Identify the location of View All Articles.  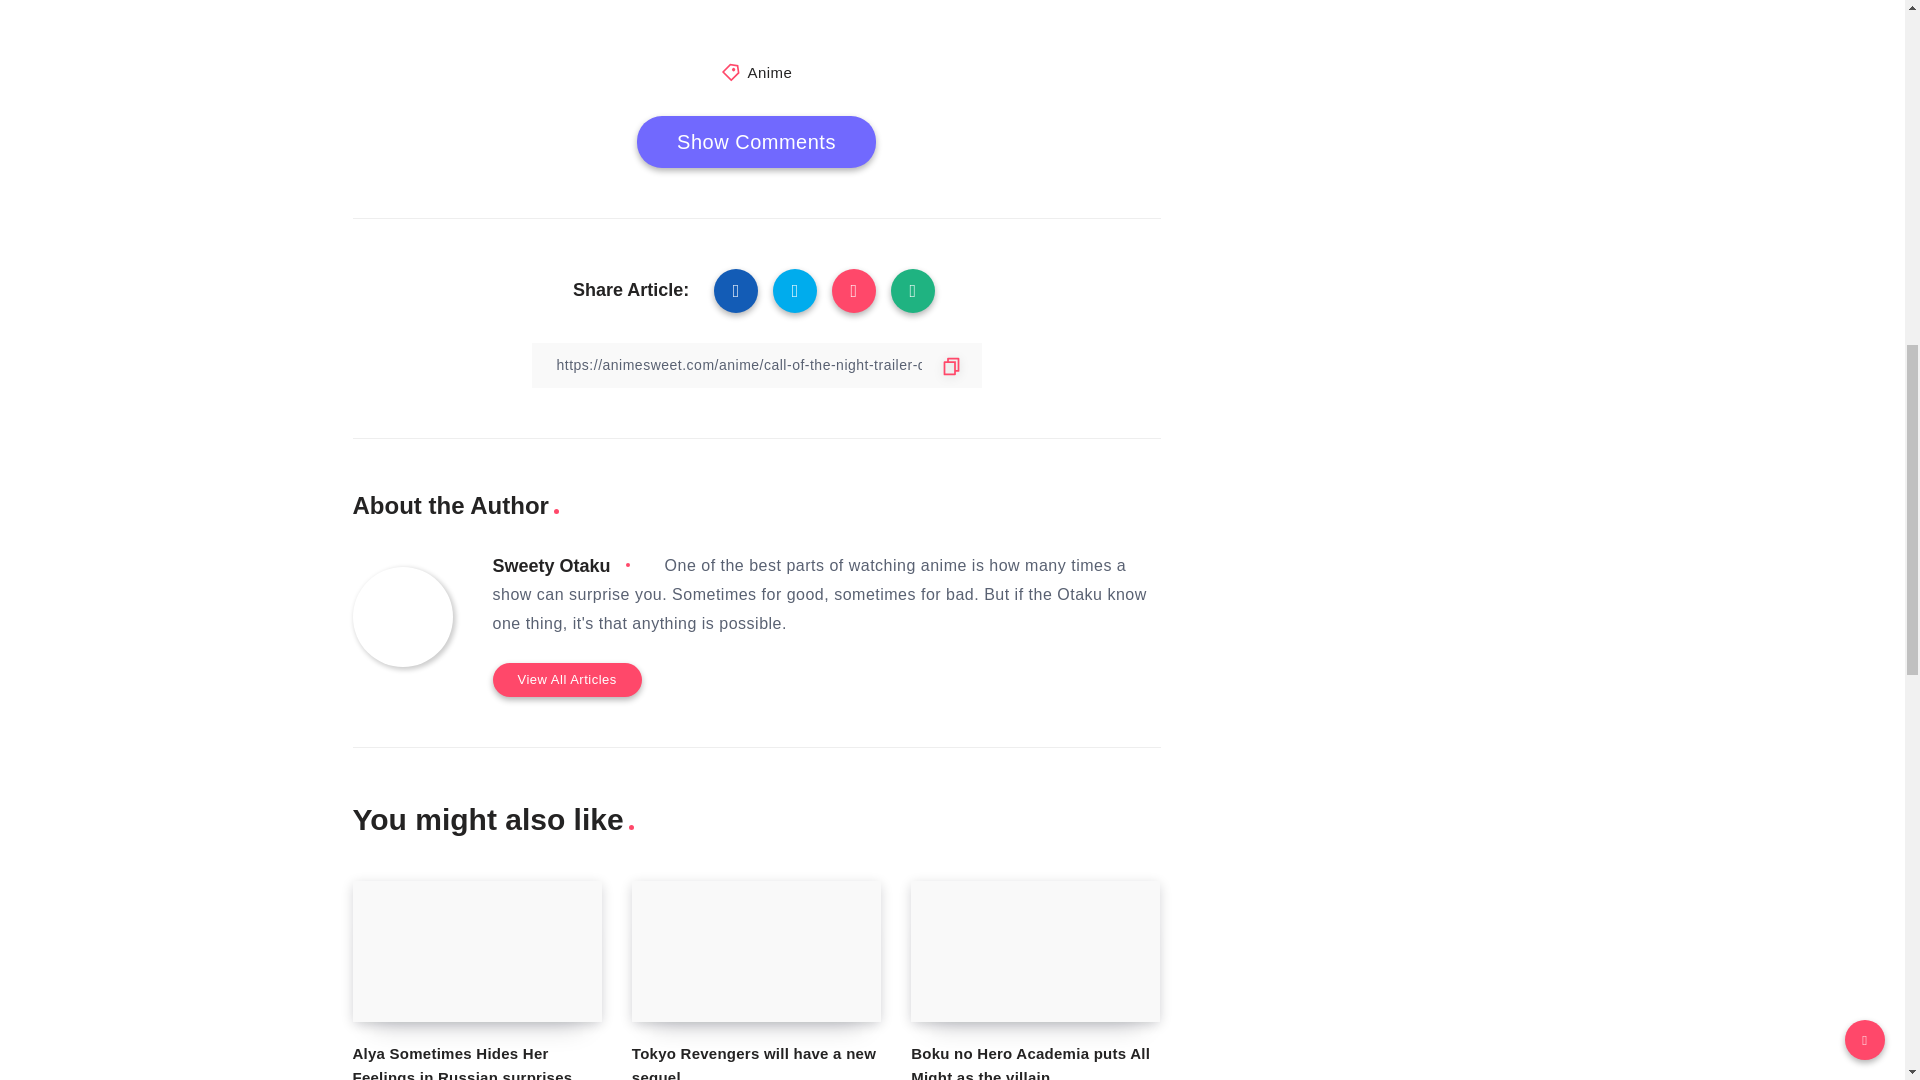
(566, 679).